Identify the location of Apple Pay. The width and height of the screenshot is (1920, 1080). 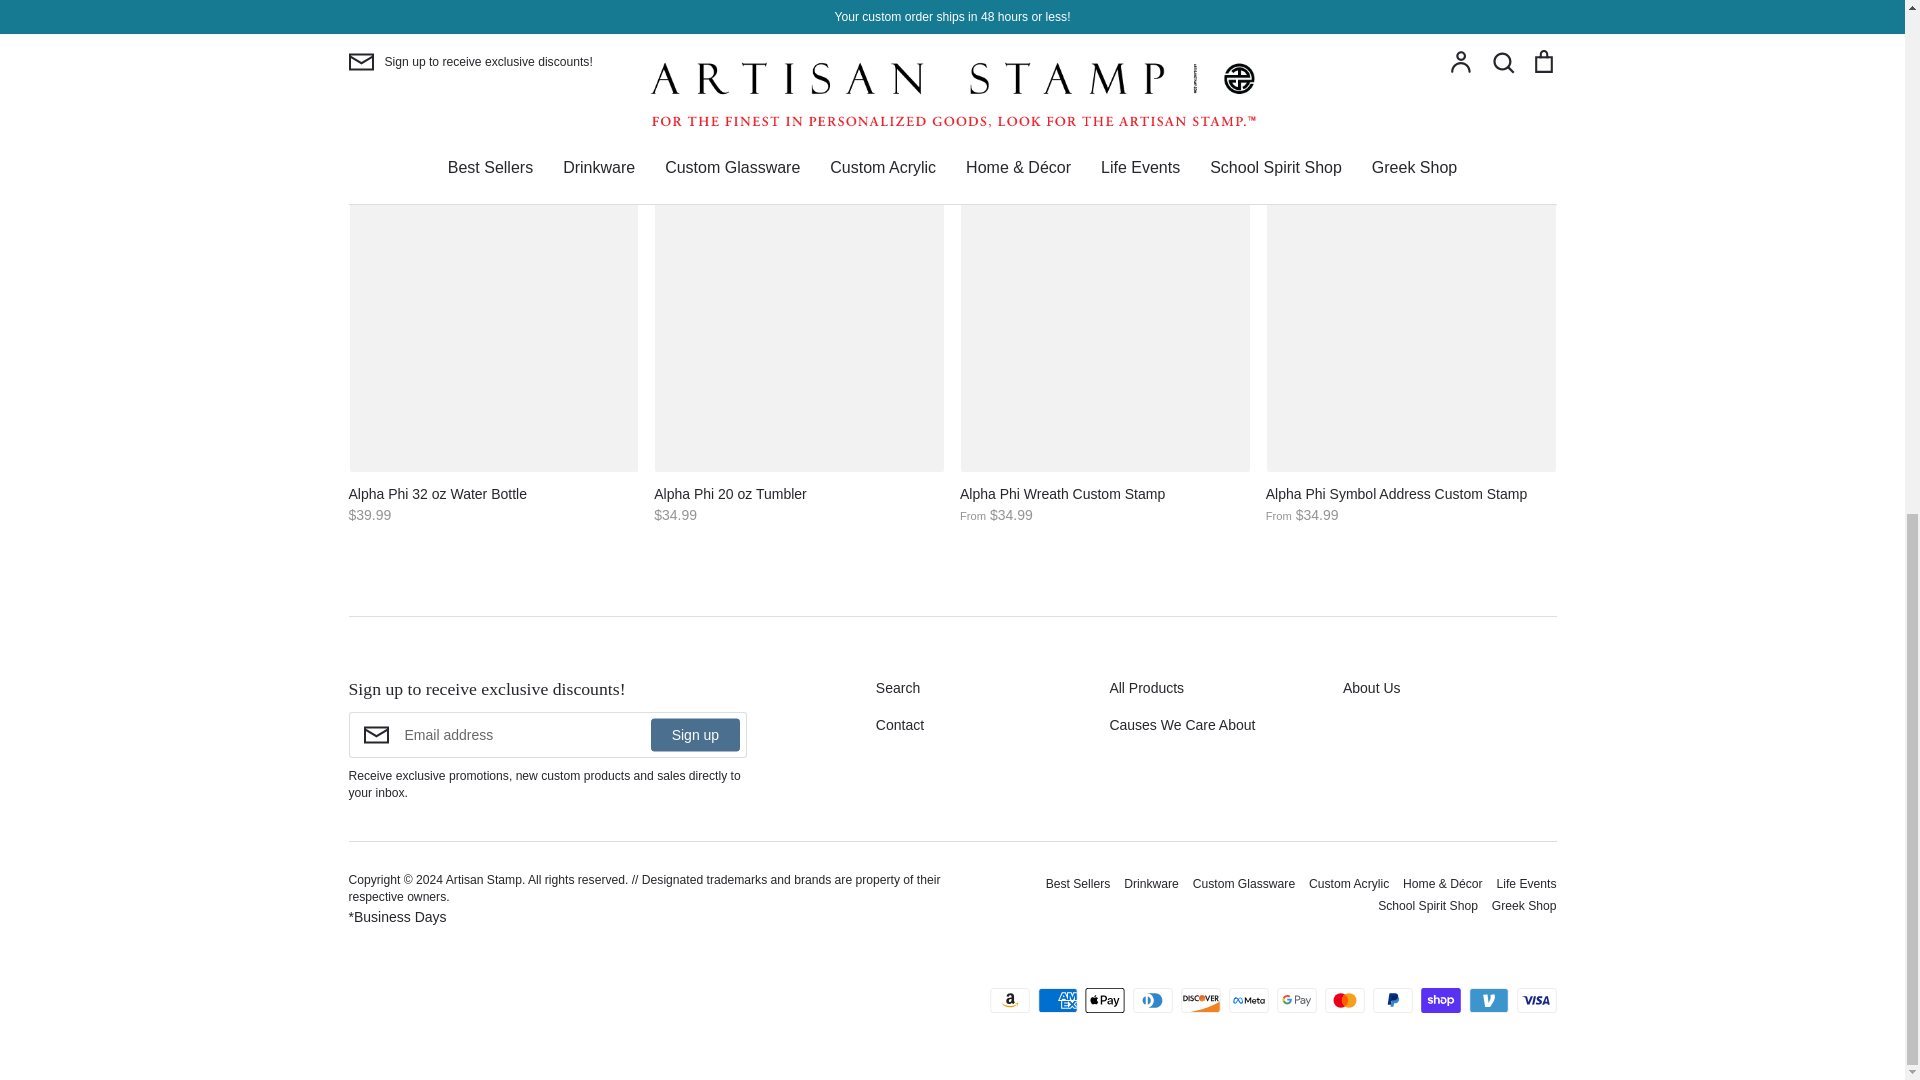
(1104, 1000).